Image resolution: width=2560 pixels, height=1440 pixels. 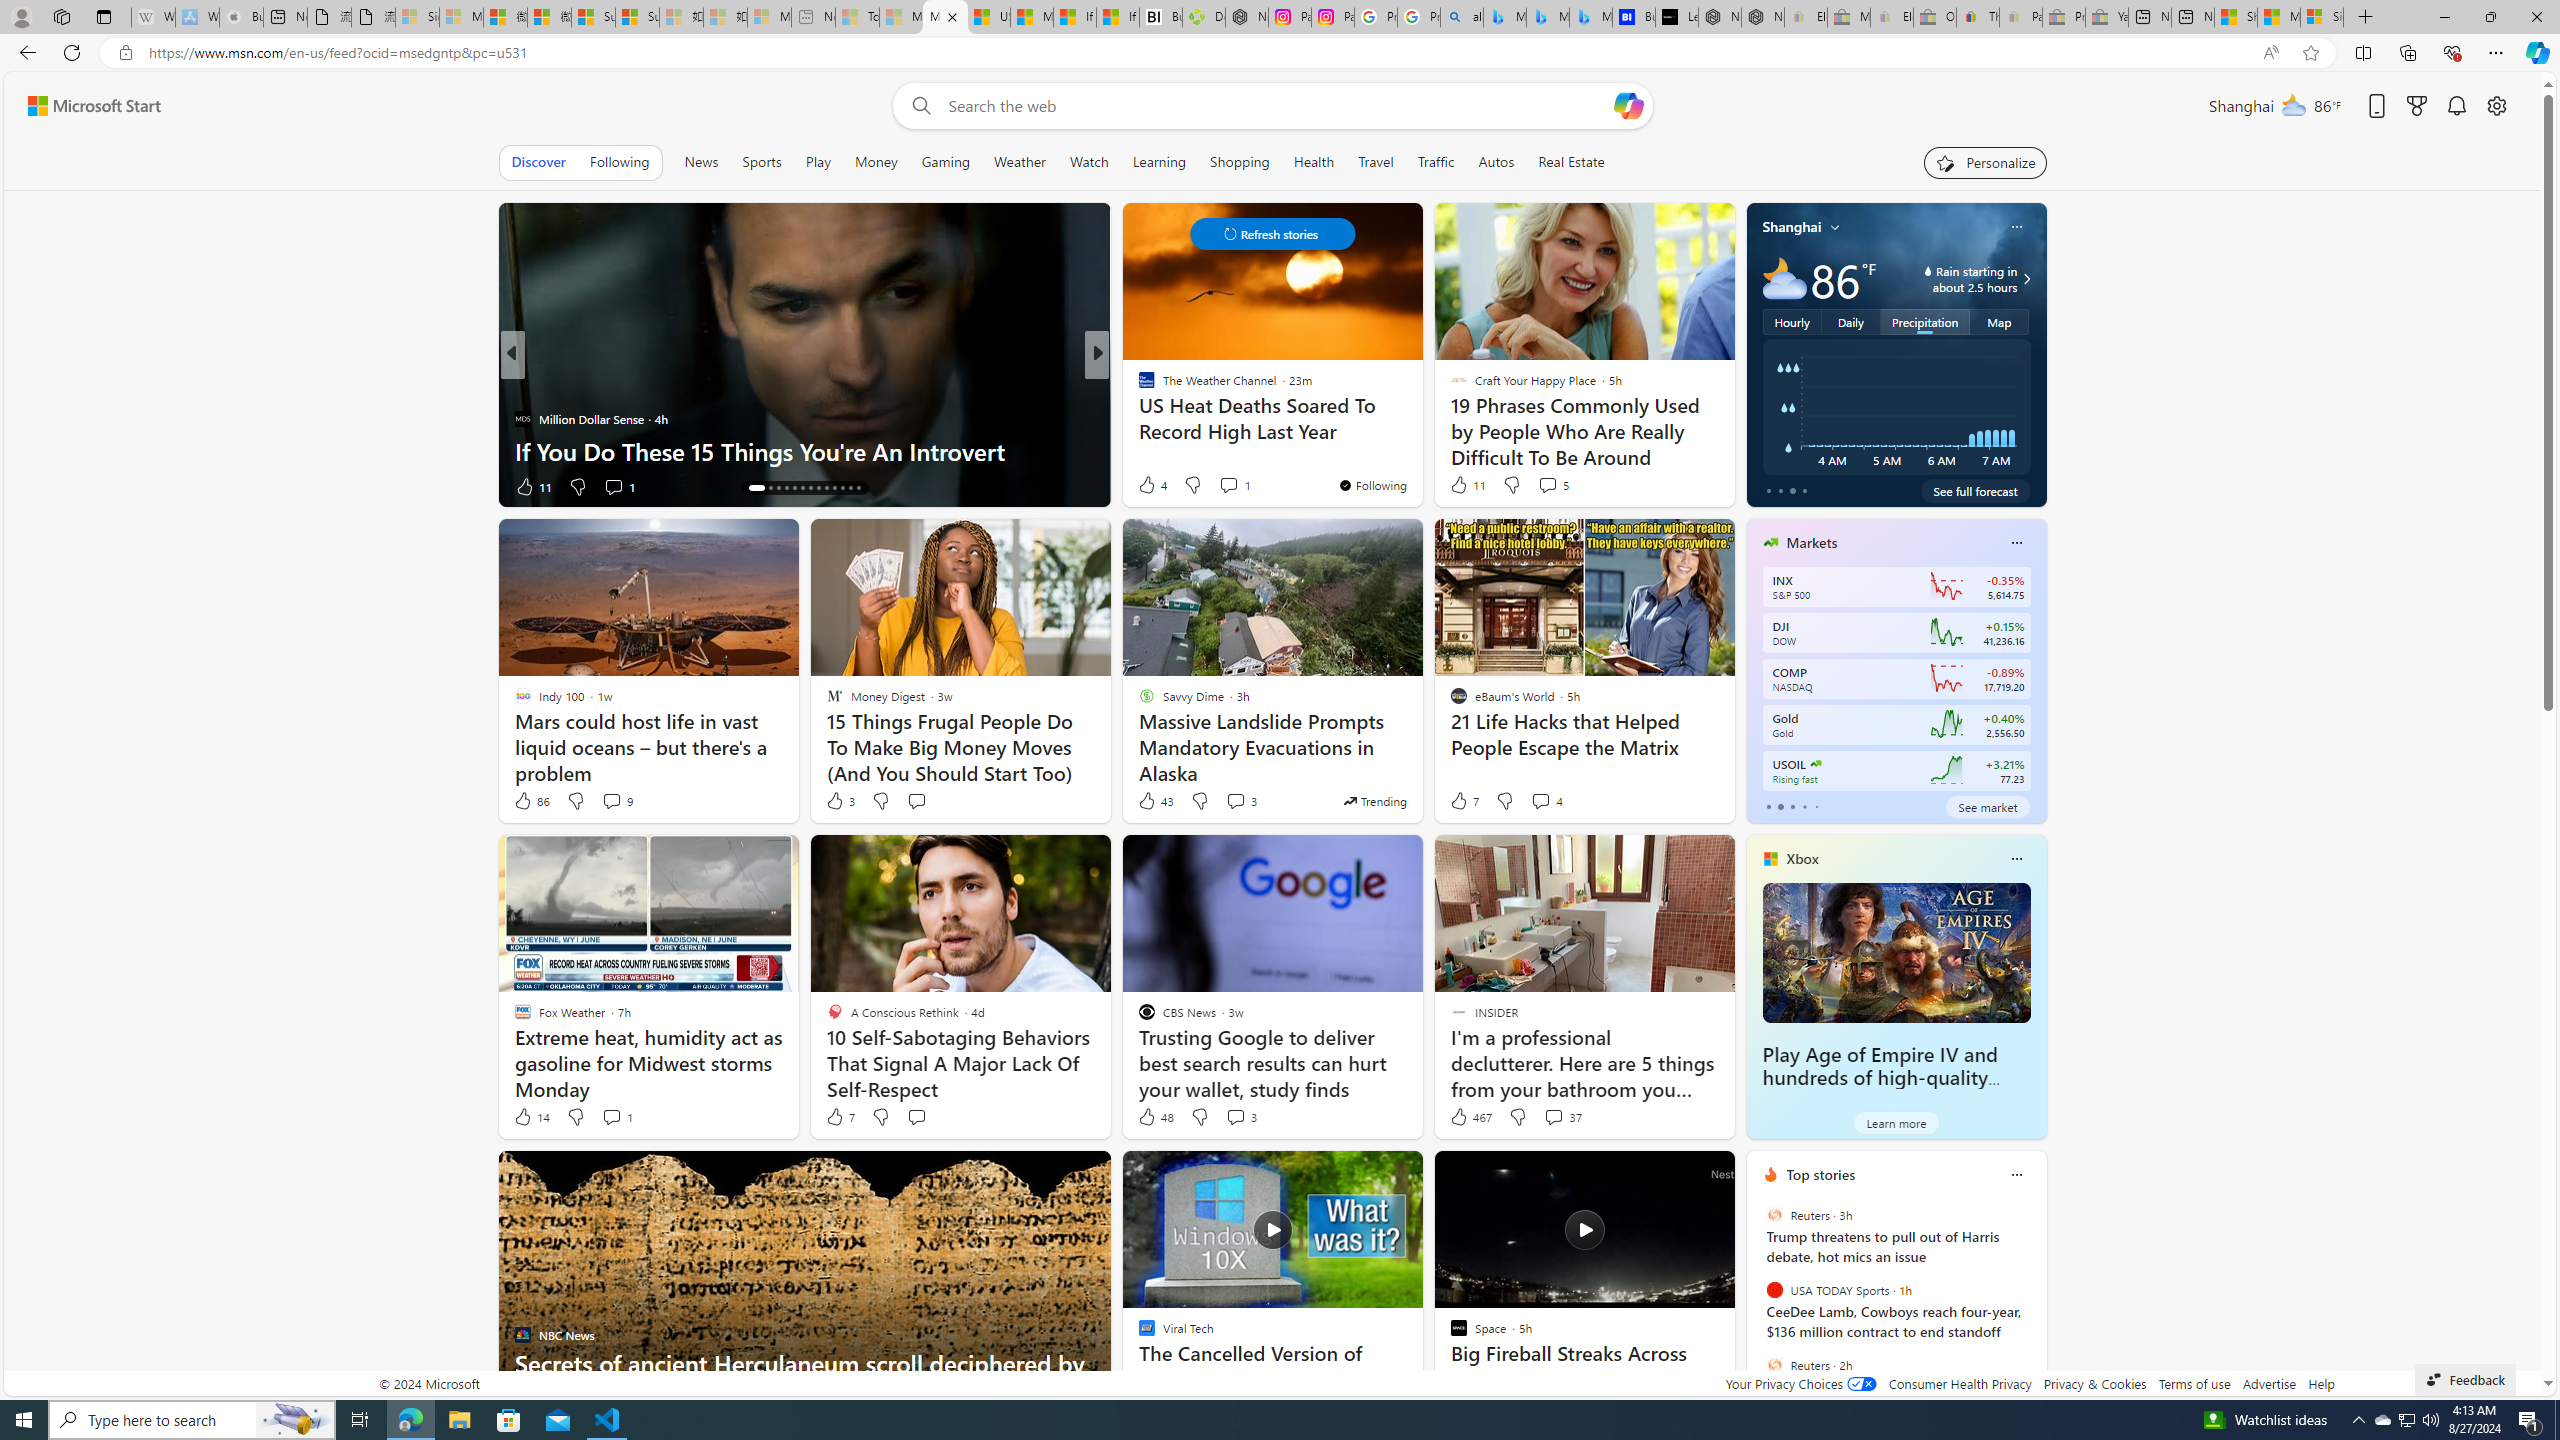 What do you see at coordinates (1505, 17) in the screenshot?
I see `Microsoft Bing Travel - Flights from Hong Kong to Bangkok` at bounding box center [1505, 17].